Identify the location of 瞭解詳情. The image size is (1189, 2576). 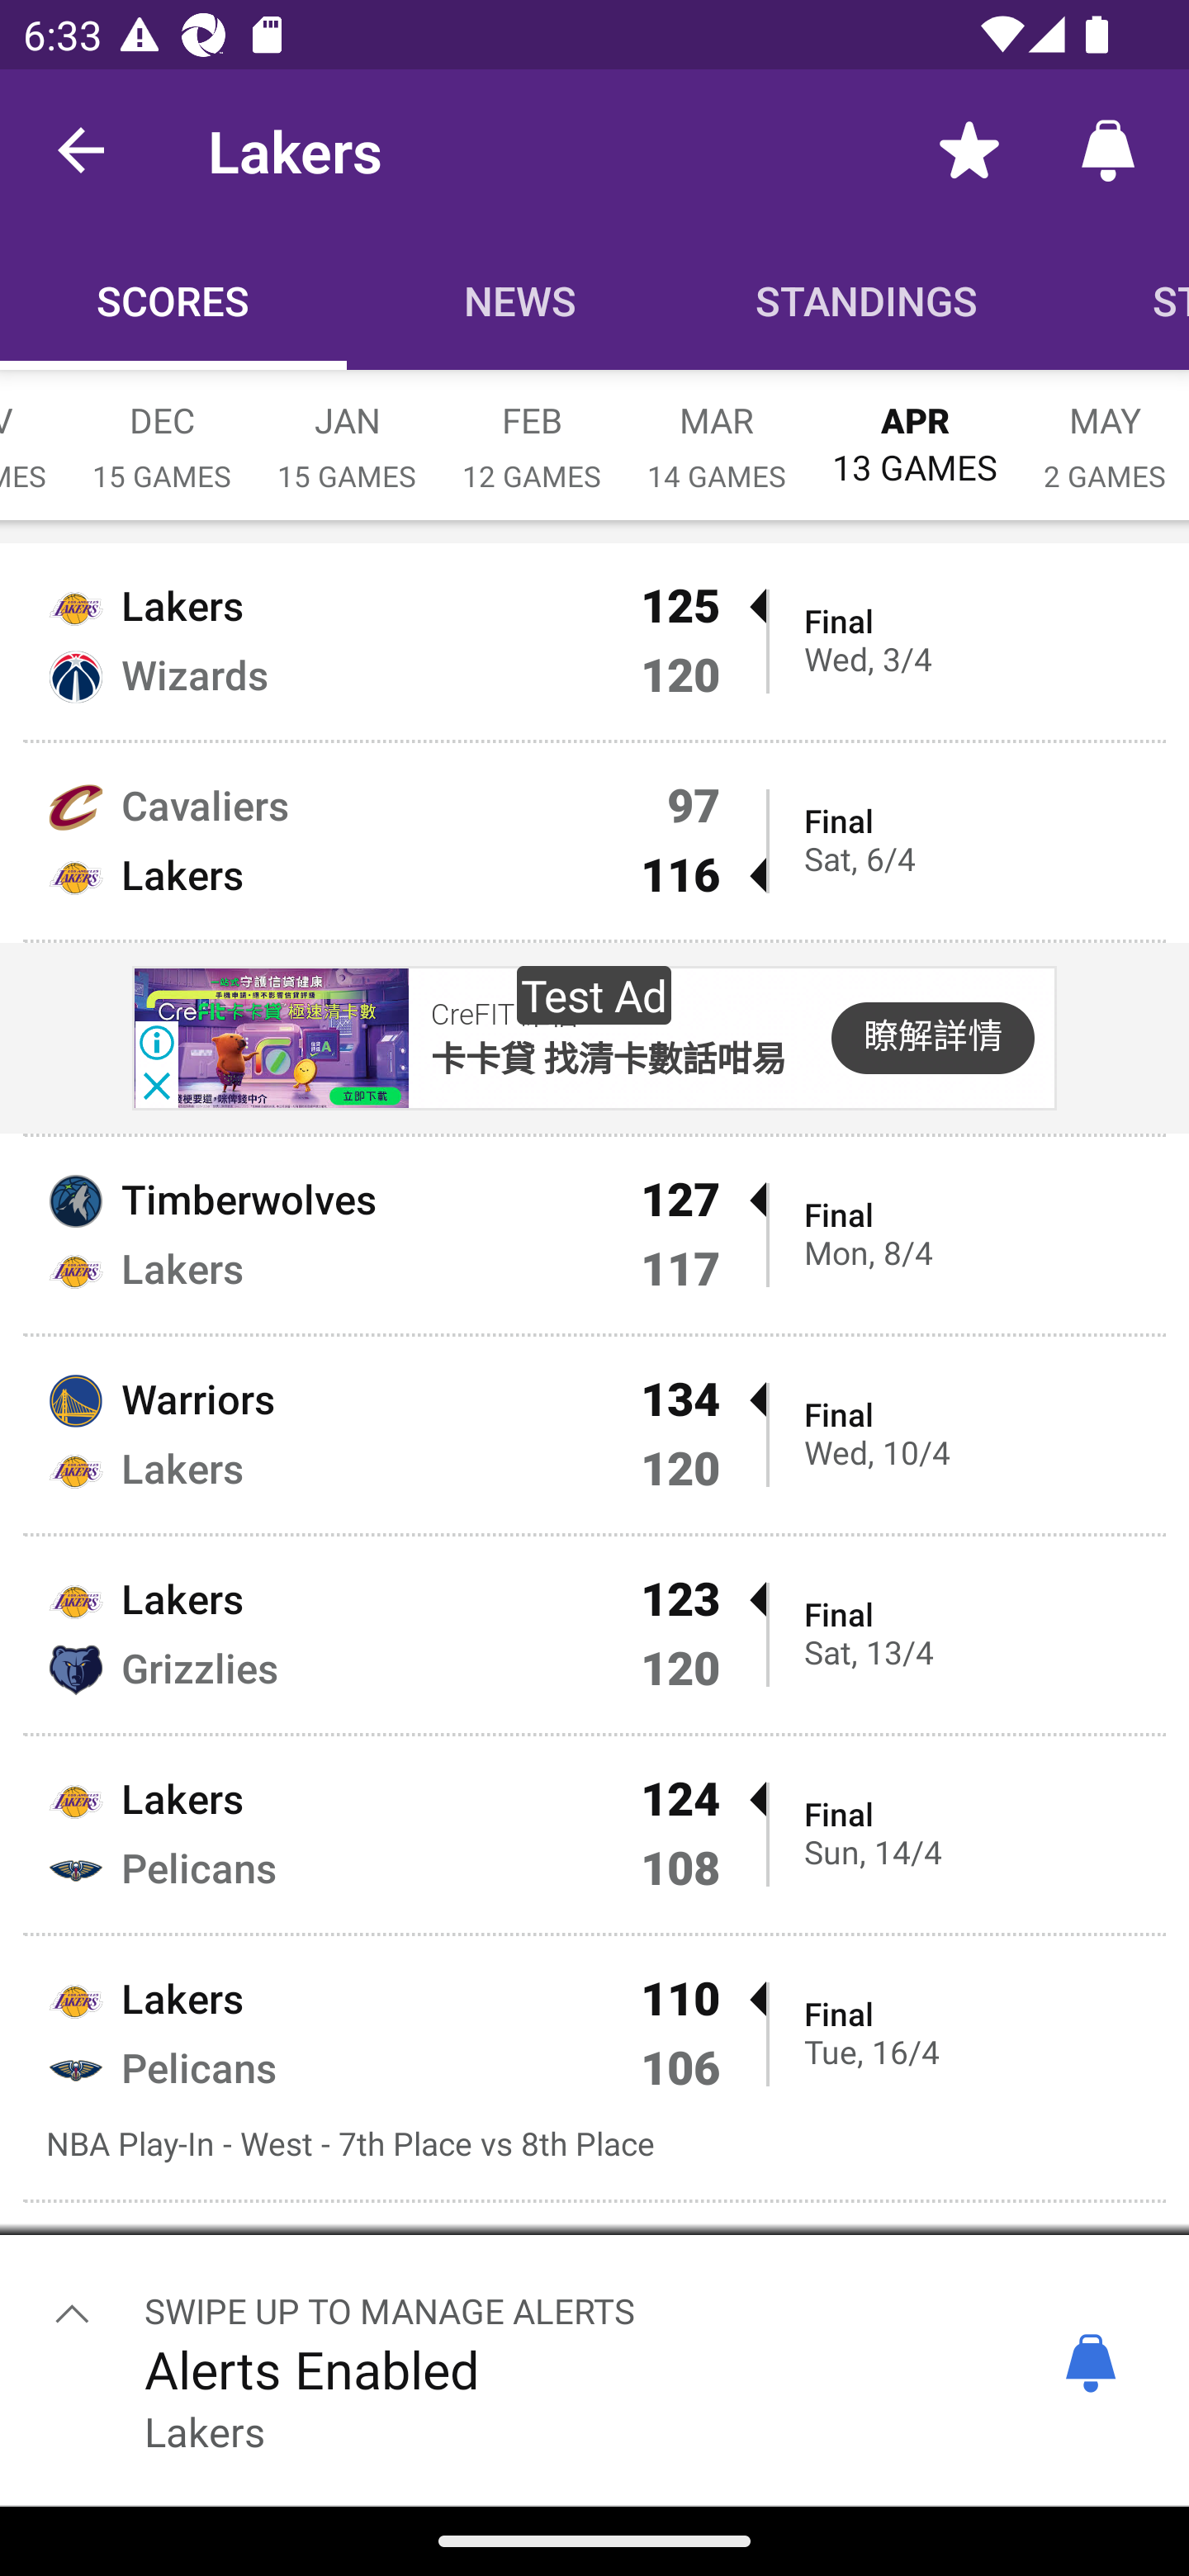
(932, 1038).